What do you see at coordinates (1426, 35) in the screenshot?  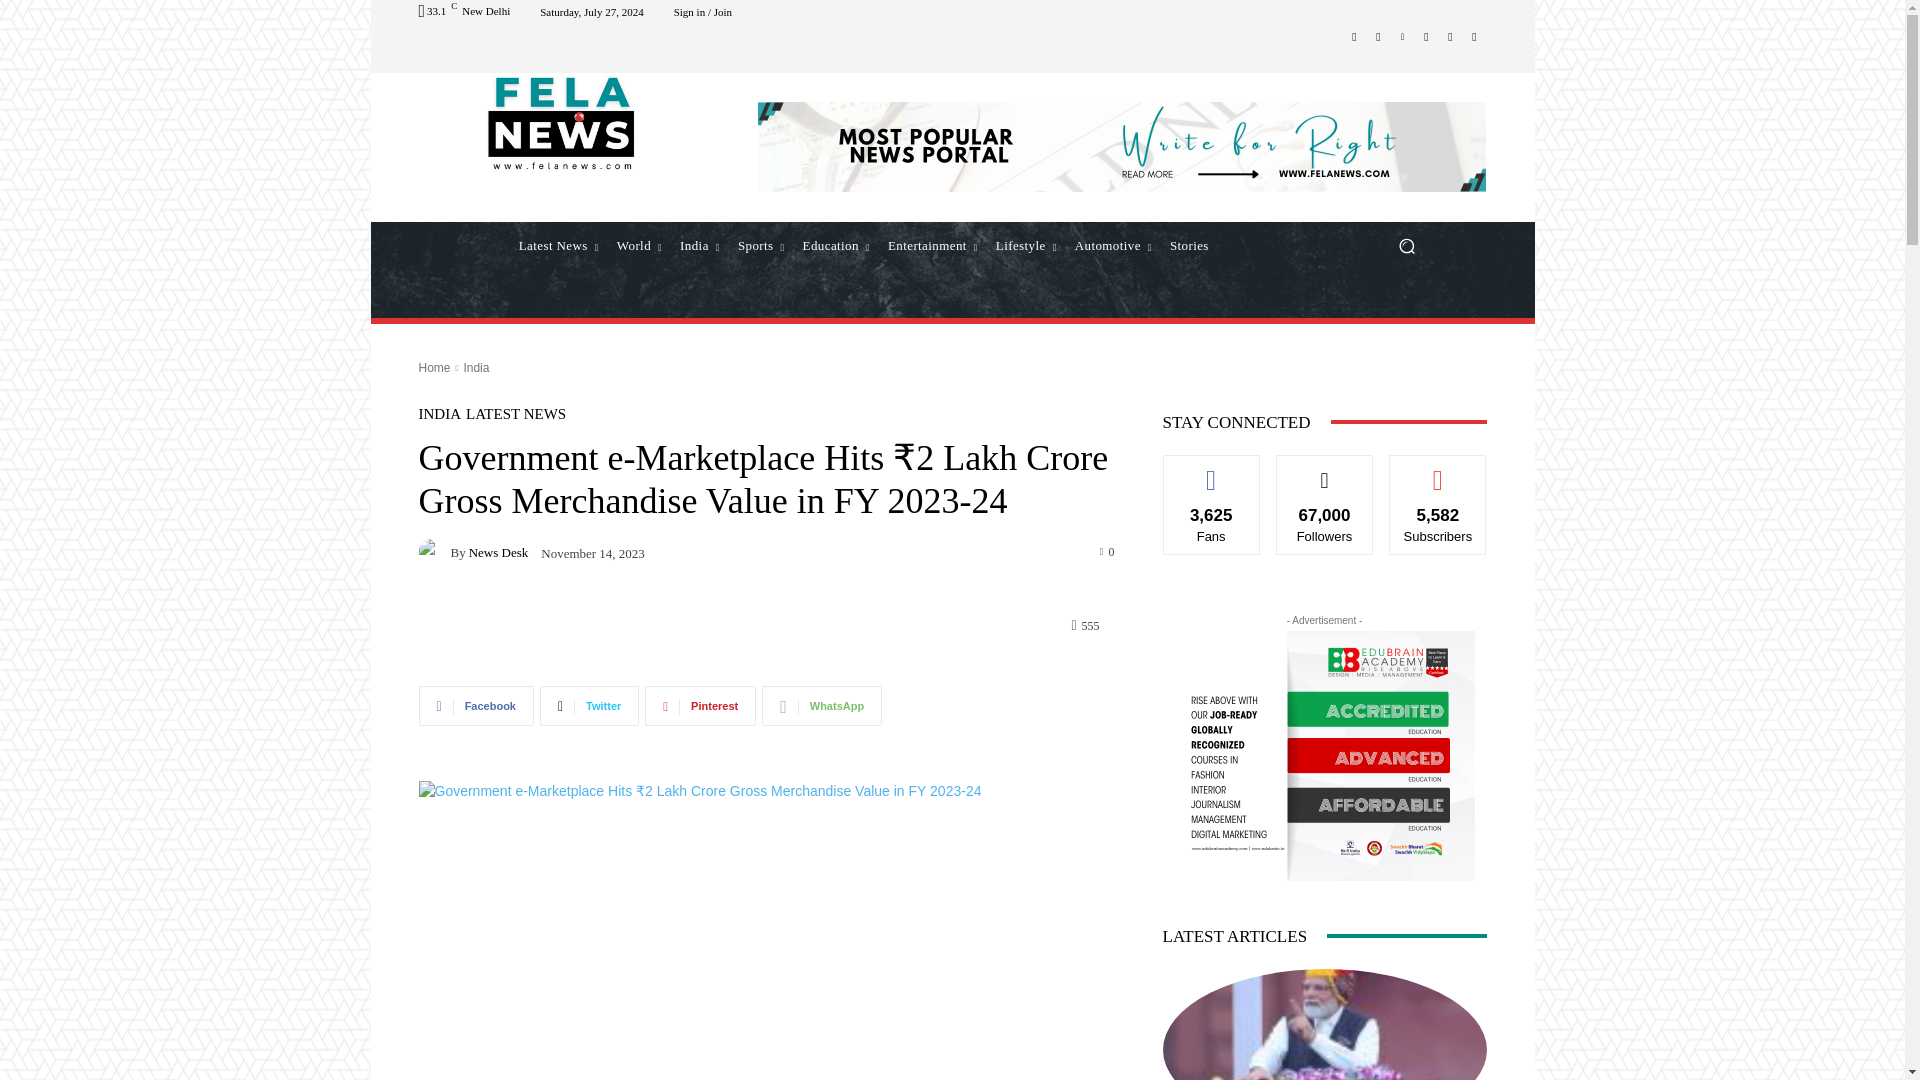 I see `Reddit` at bounding box center [1426, 35].